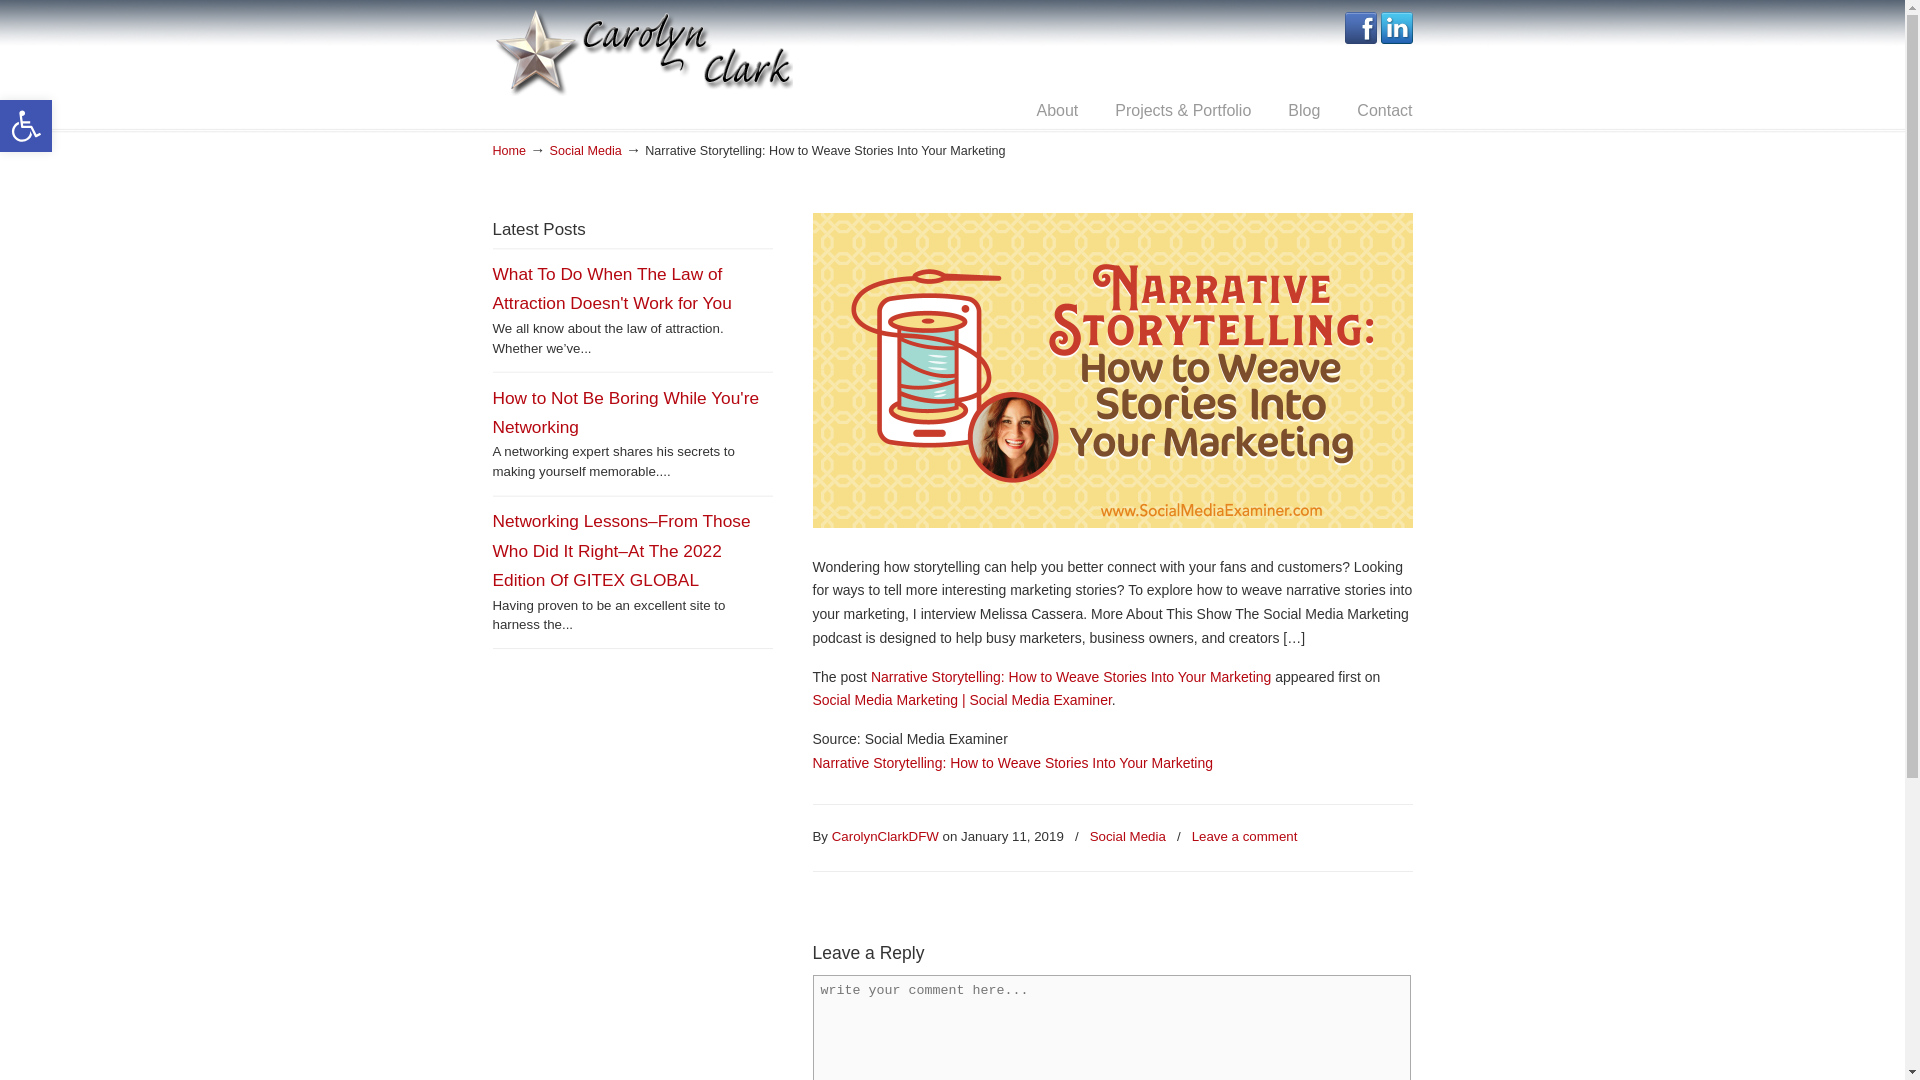 The image size is (1920, 1080). What do you see at coordinates (884, 837) in the screenshot?
I see `Posts by CarolynClarkDFW` at bounding box center [884, 837].